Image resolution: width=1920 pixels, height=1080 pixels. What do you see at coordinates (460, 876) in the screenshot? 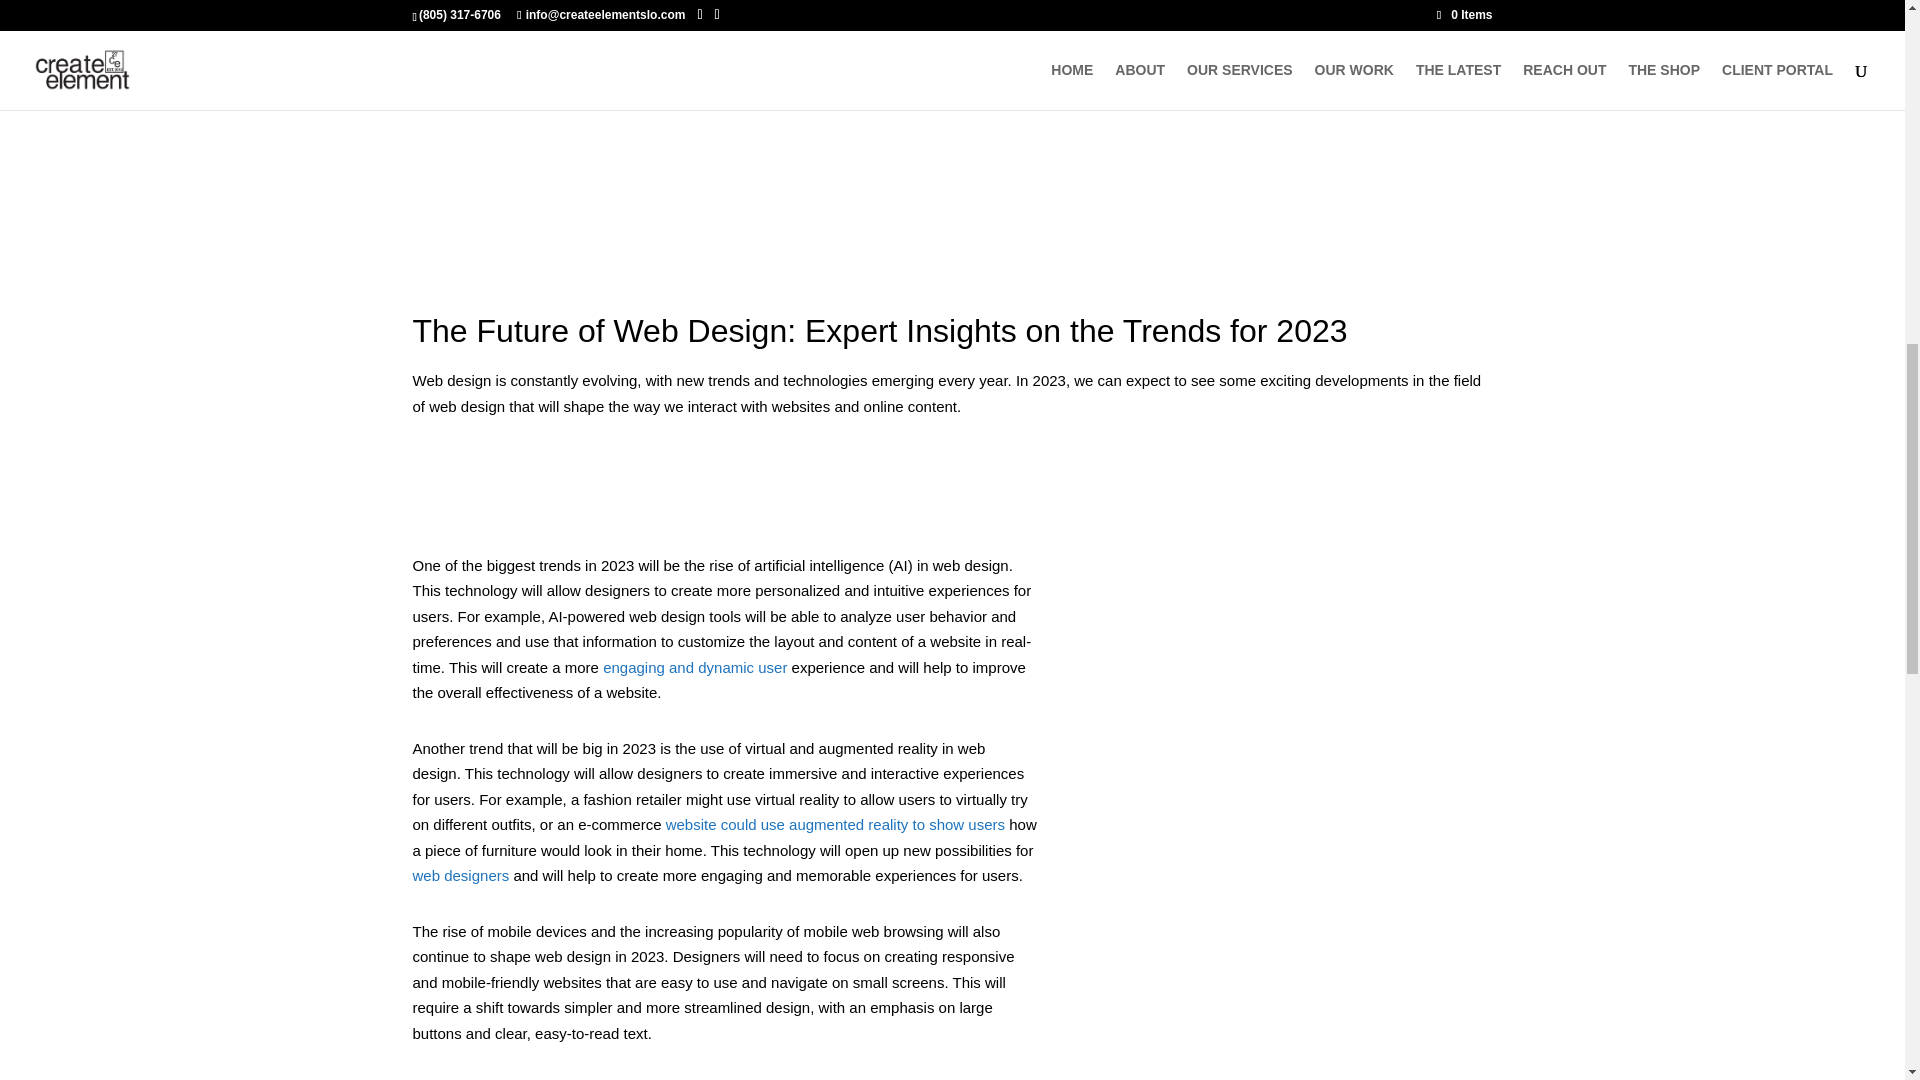
I see `web designers` at bounding box center [460, 876].